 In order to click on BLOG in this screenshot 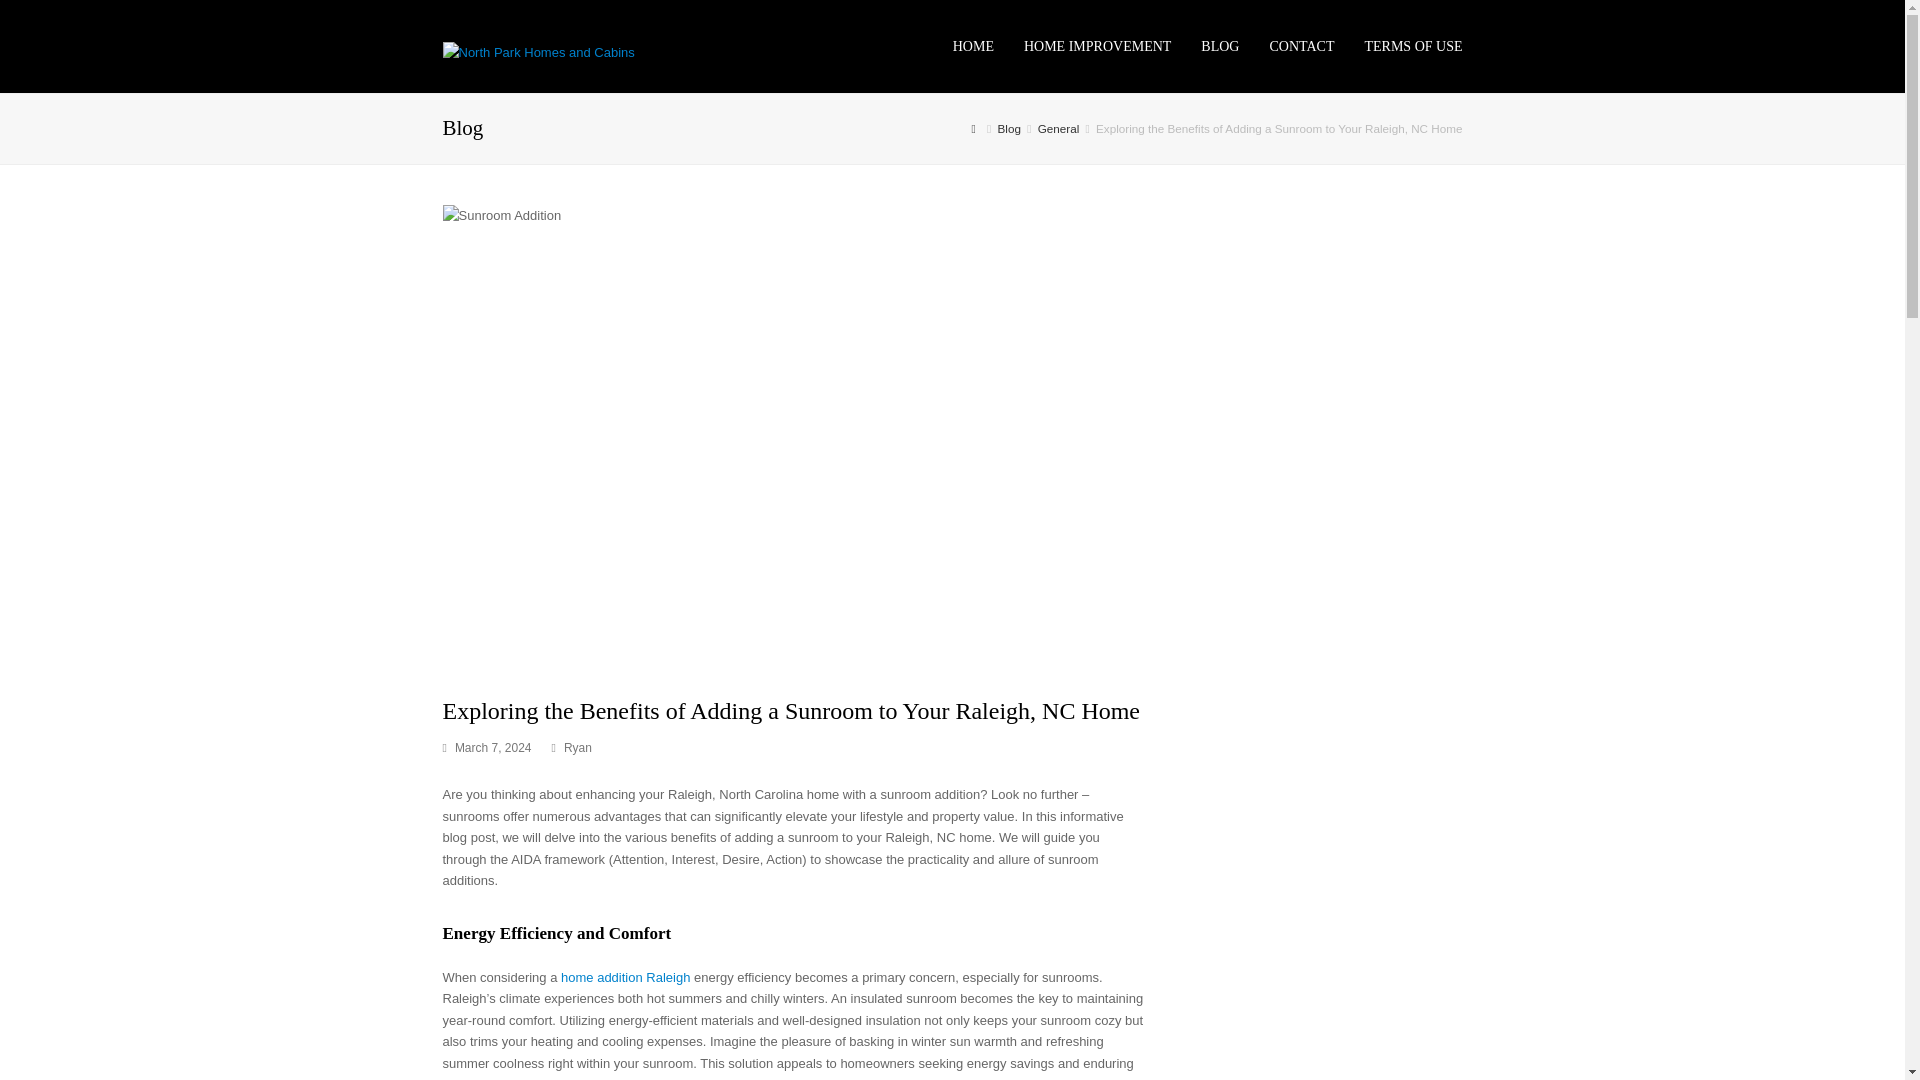, I will do `click(1220, 46)`.